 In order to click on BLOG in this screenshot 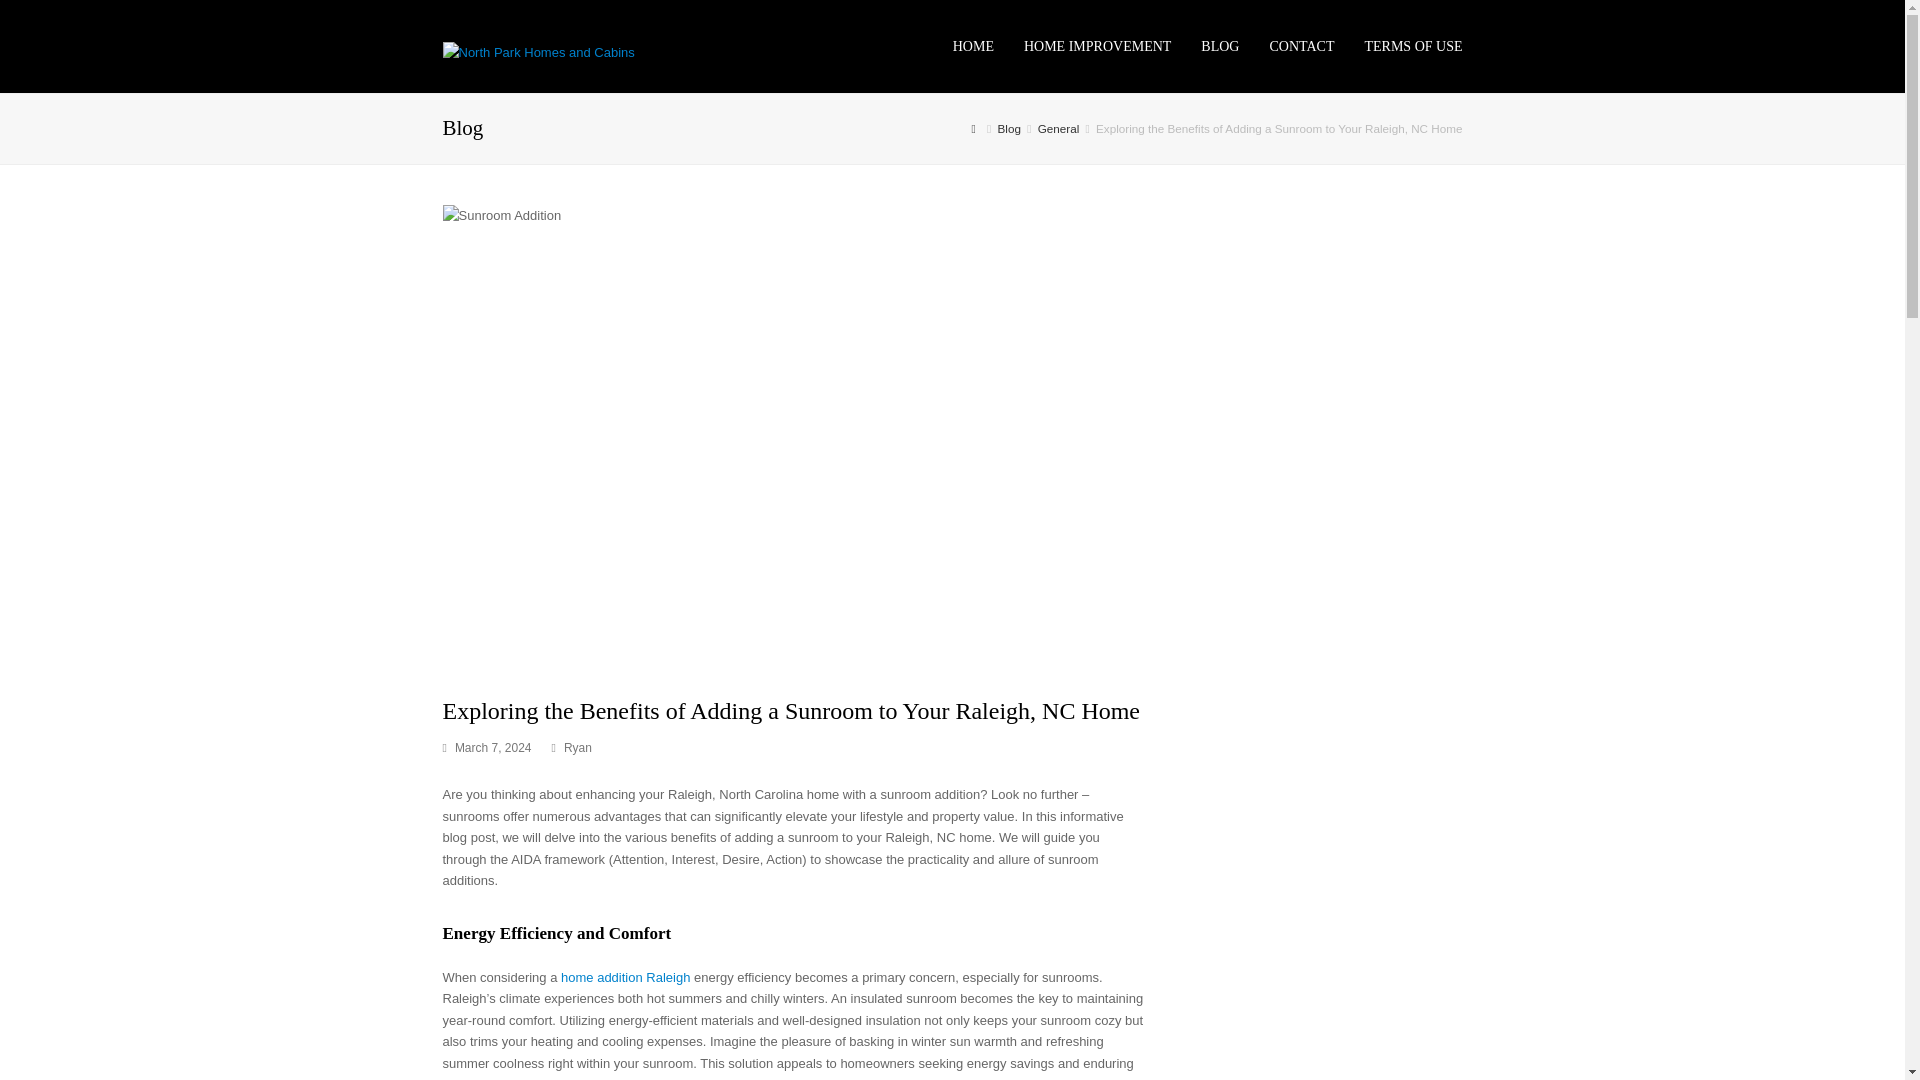, I will do `click(1220, 46)`.